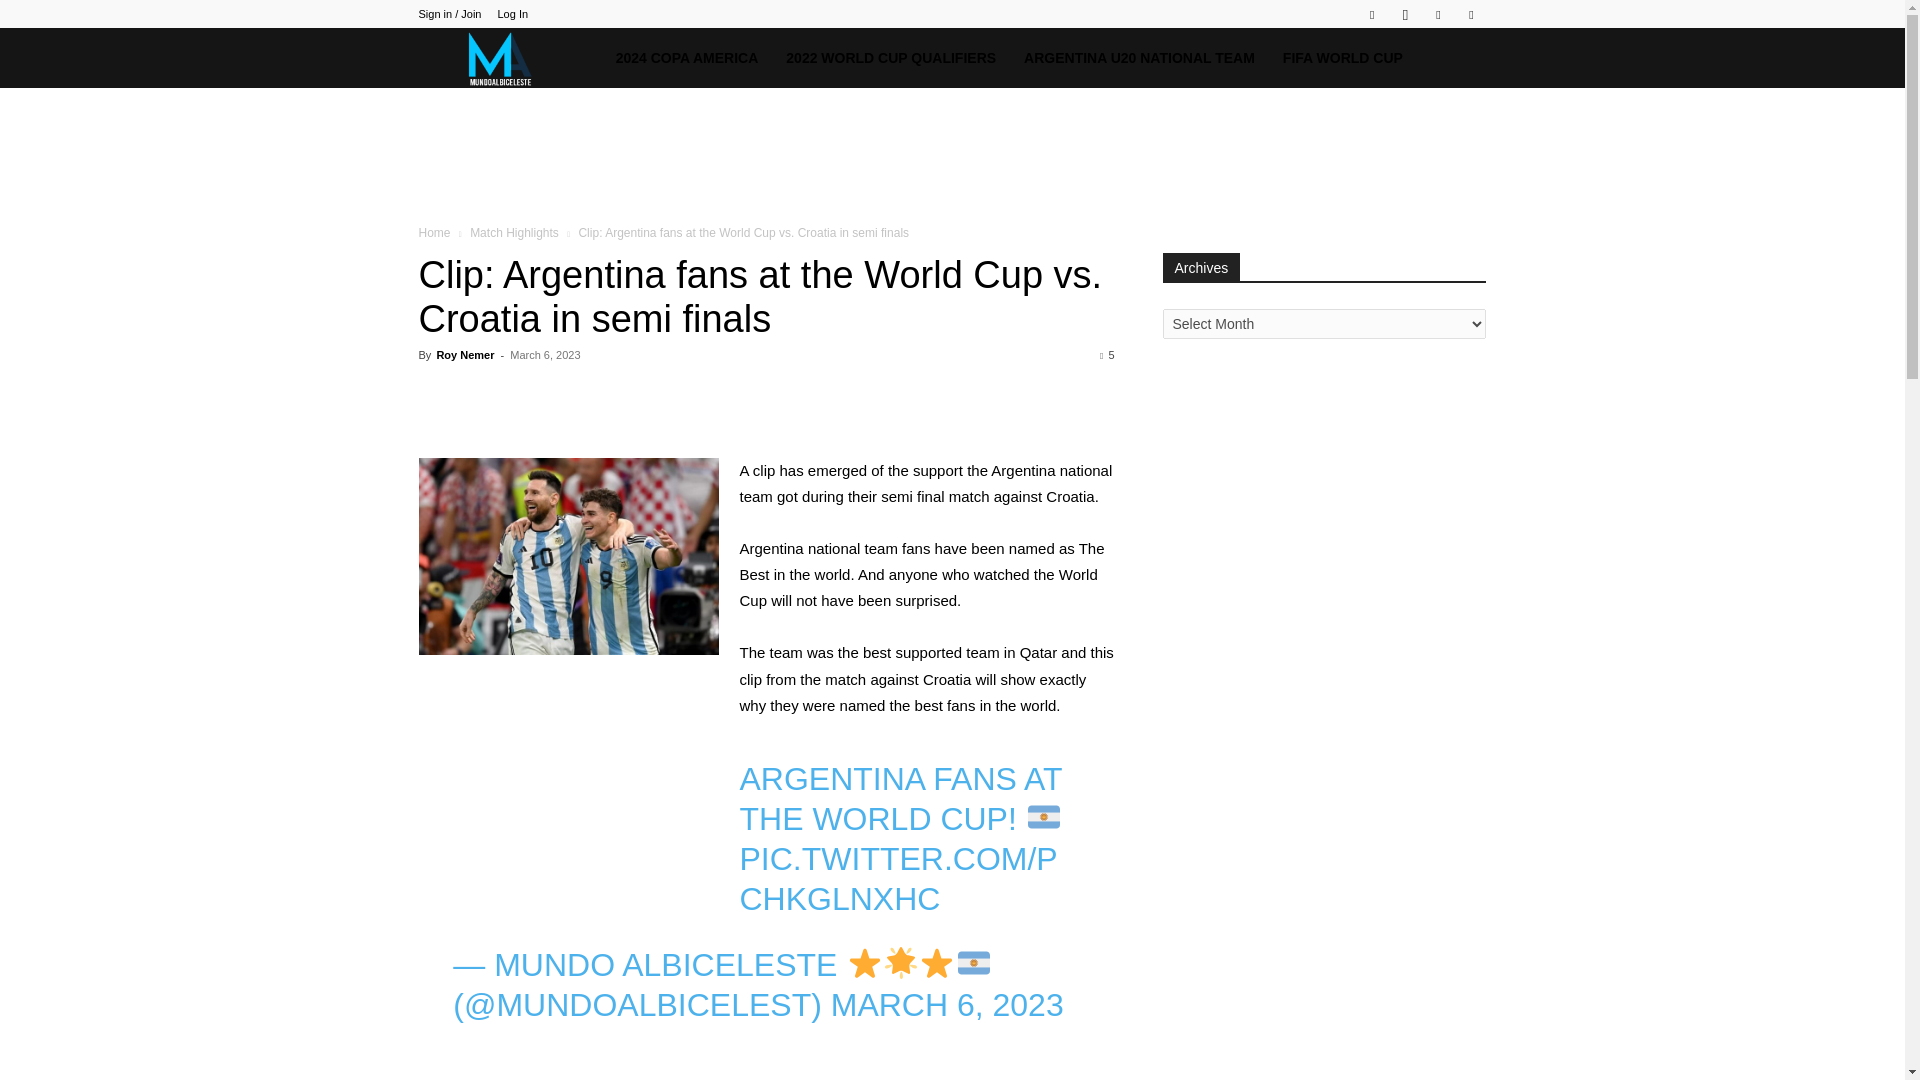 The height and width of the screenshot is (1080, 1920). I want to click on 5, so click(1106, 354).